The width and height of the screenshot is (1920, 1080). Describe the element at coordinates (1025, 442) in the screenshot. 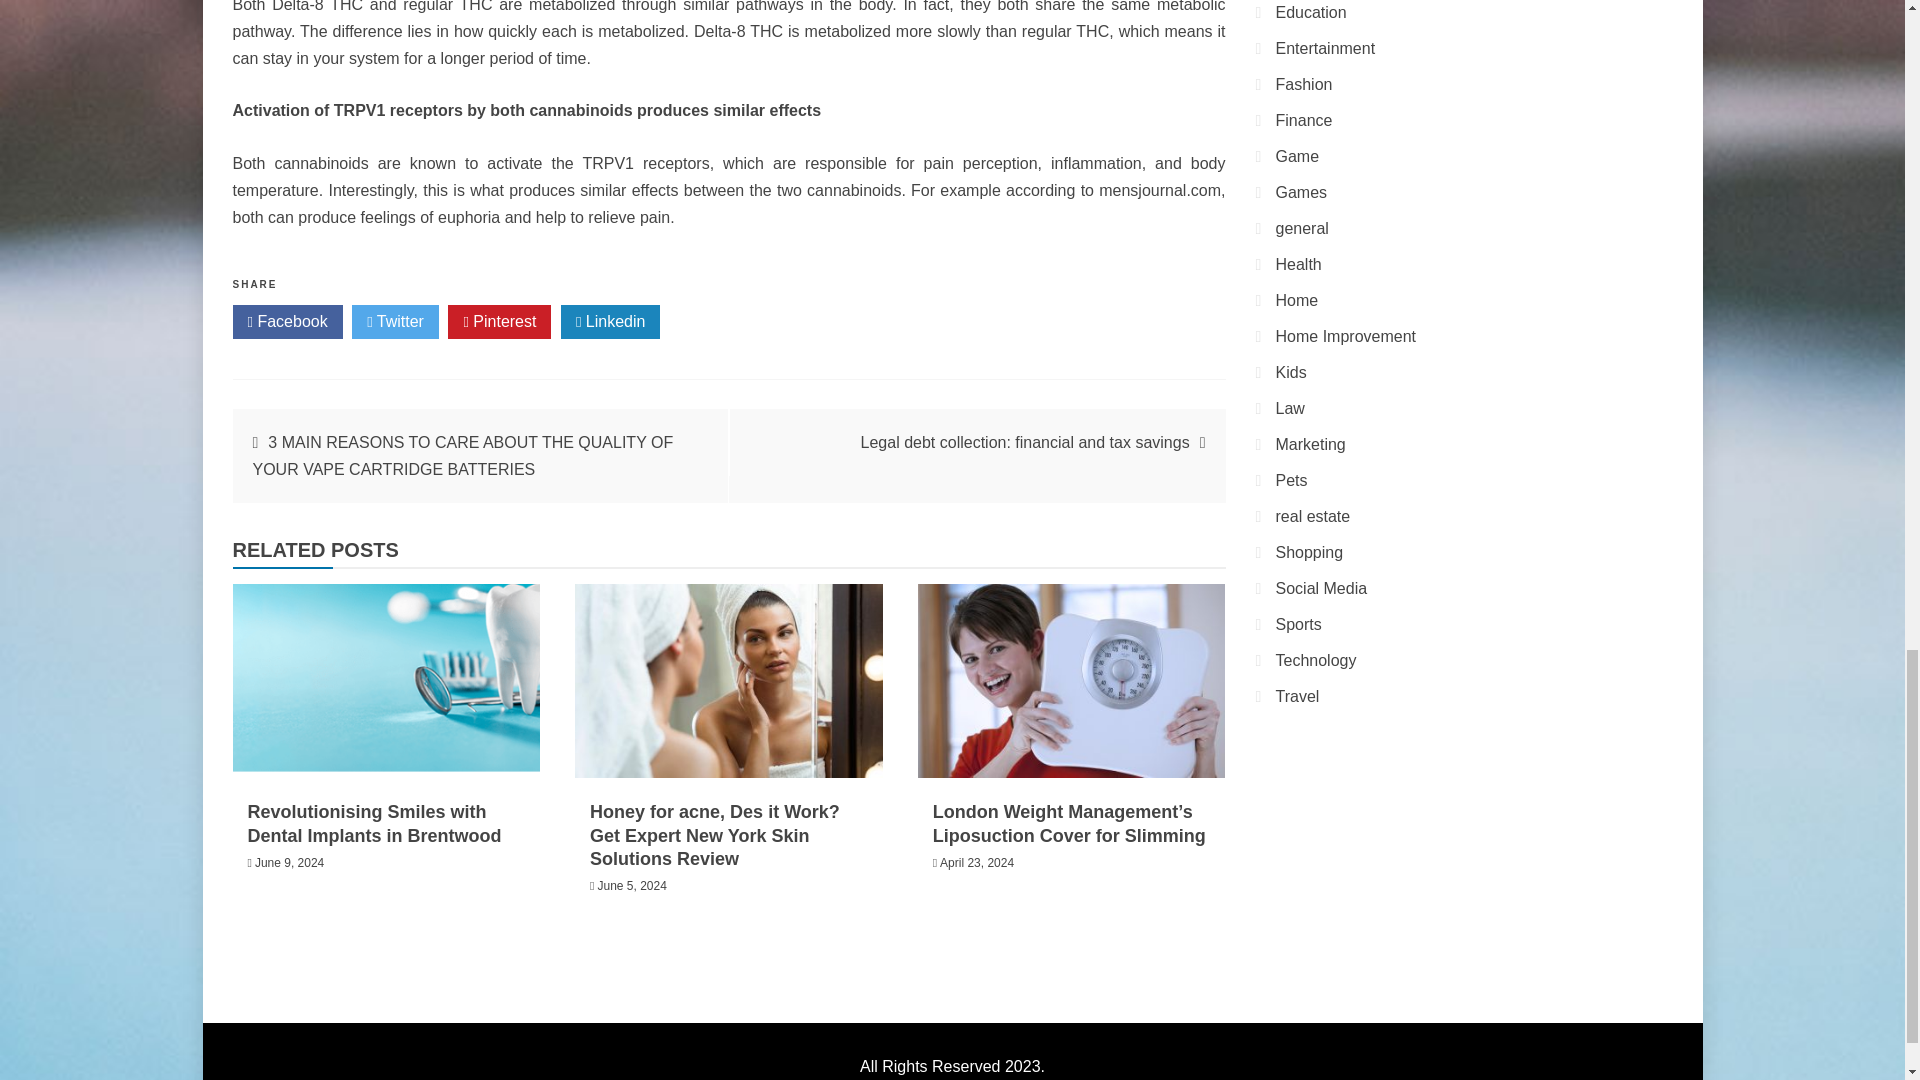

I see `Legal debt collection: financial and tax savings` at that location.